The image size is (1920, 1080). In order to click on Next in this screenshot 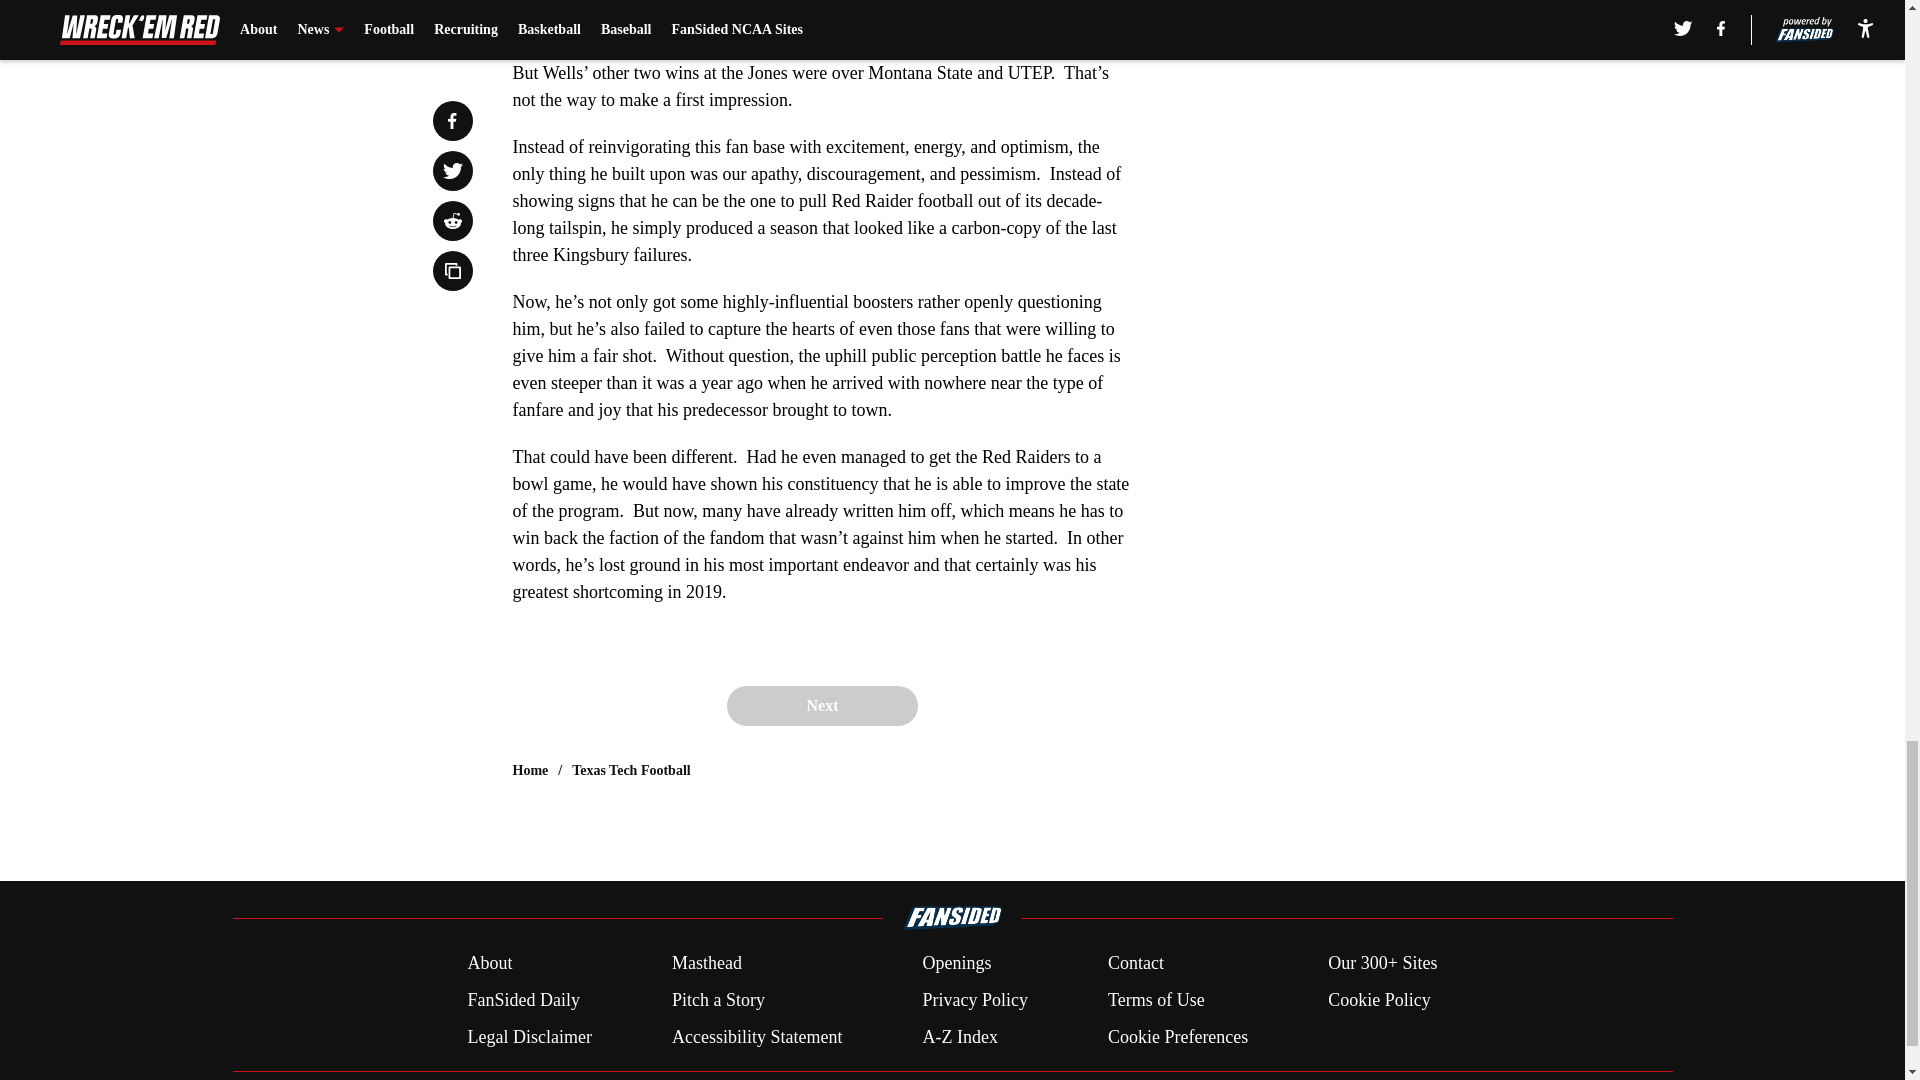, I will do `click(821, 705)`.